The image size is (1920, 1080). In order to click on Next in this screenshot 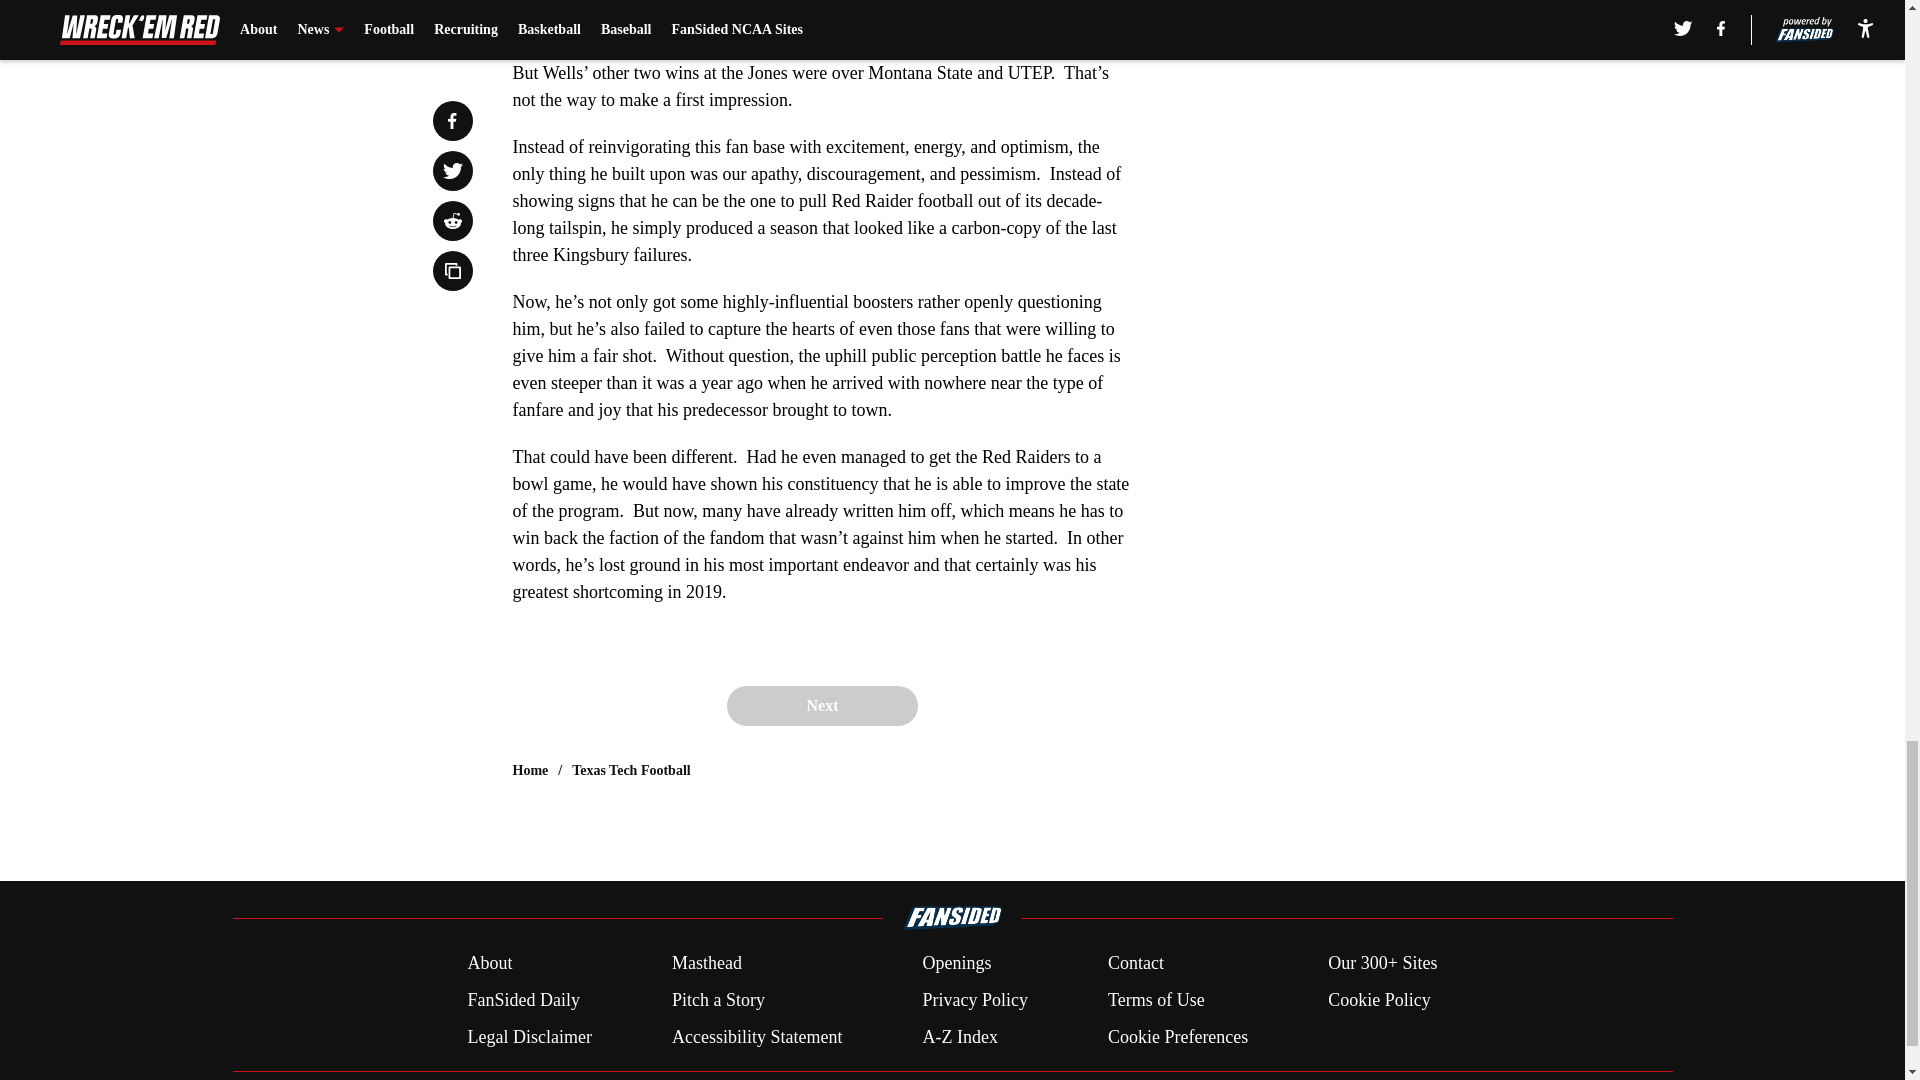, I will do `click(821, 705)`.